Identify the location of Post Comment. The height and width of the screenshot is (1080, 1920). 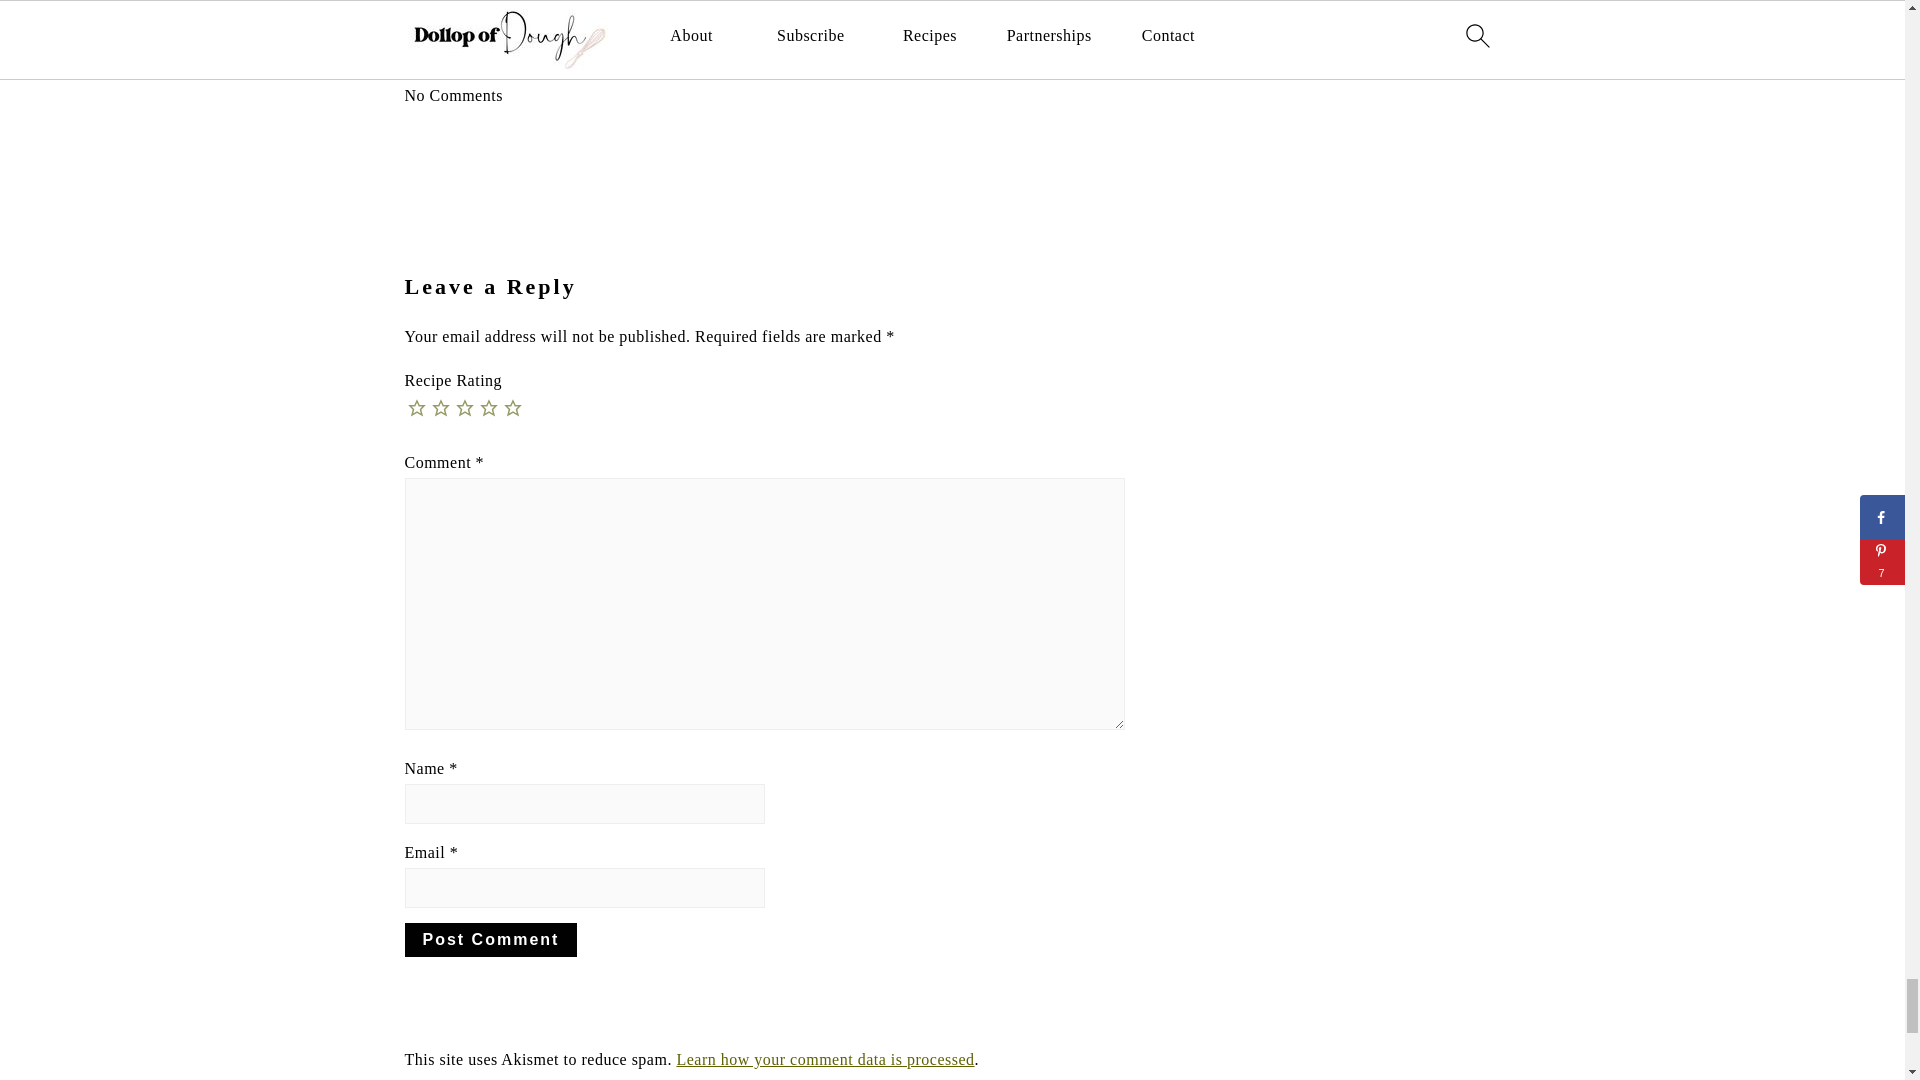
(490, 940).